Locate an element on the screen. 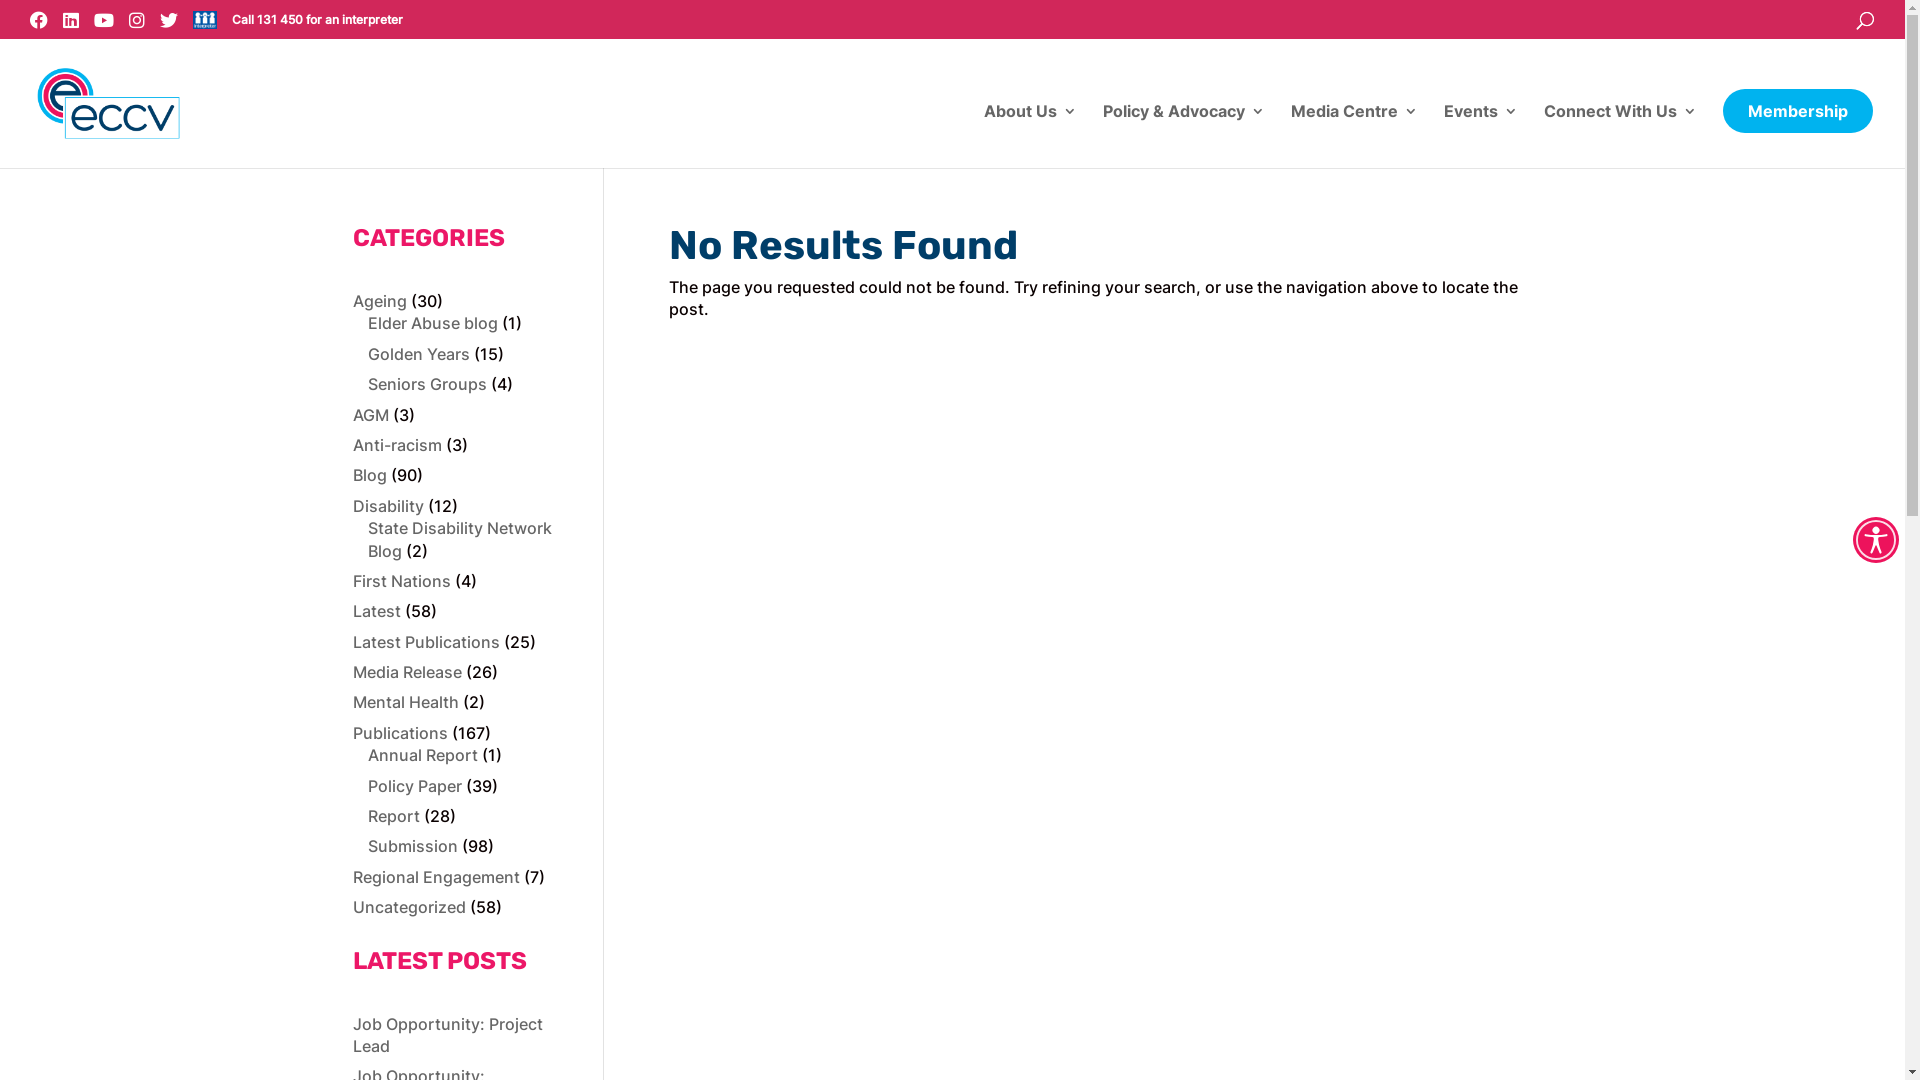  AGM is located at coordinates (370, 415).